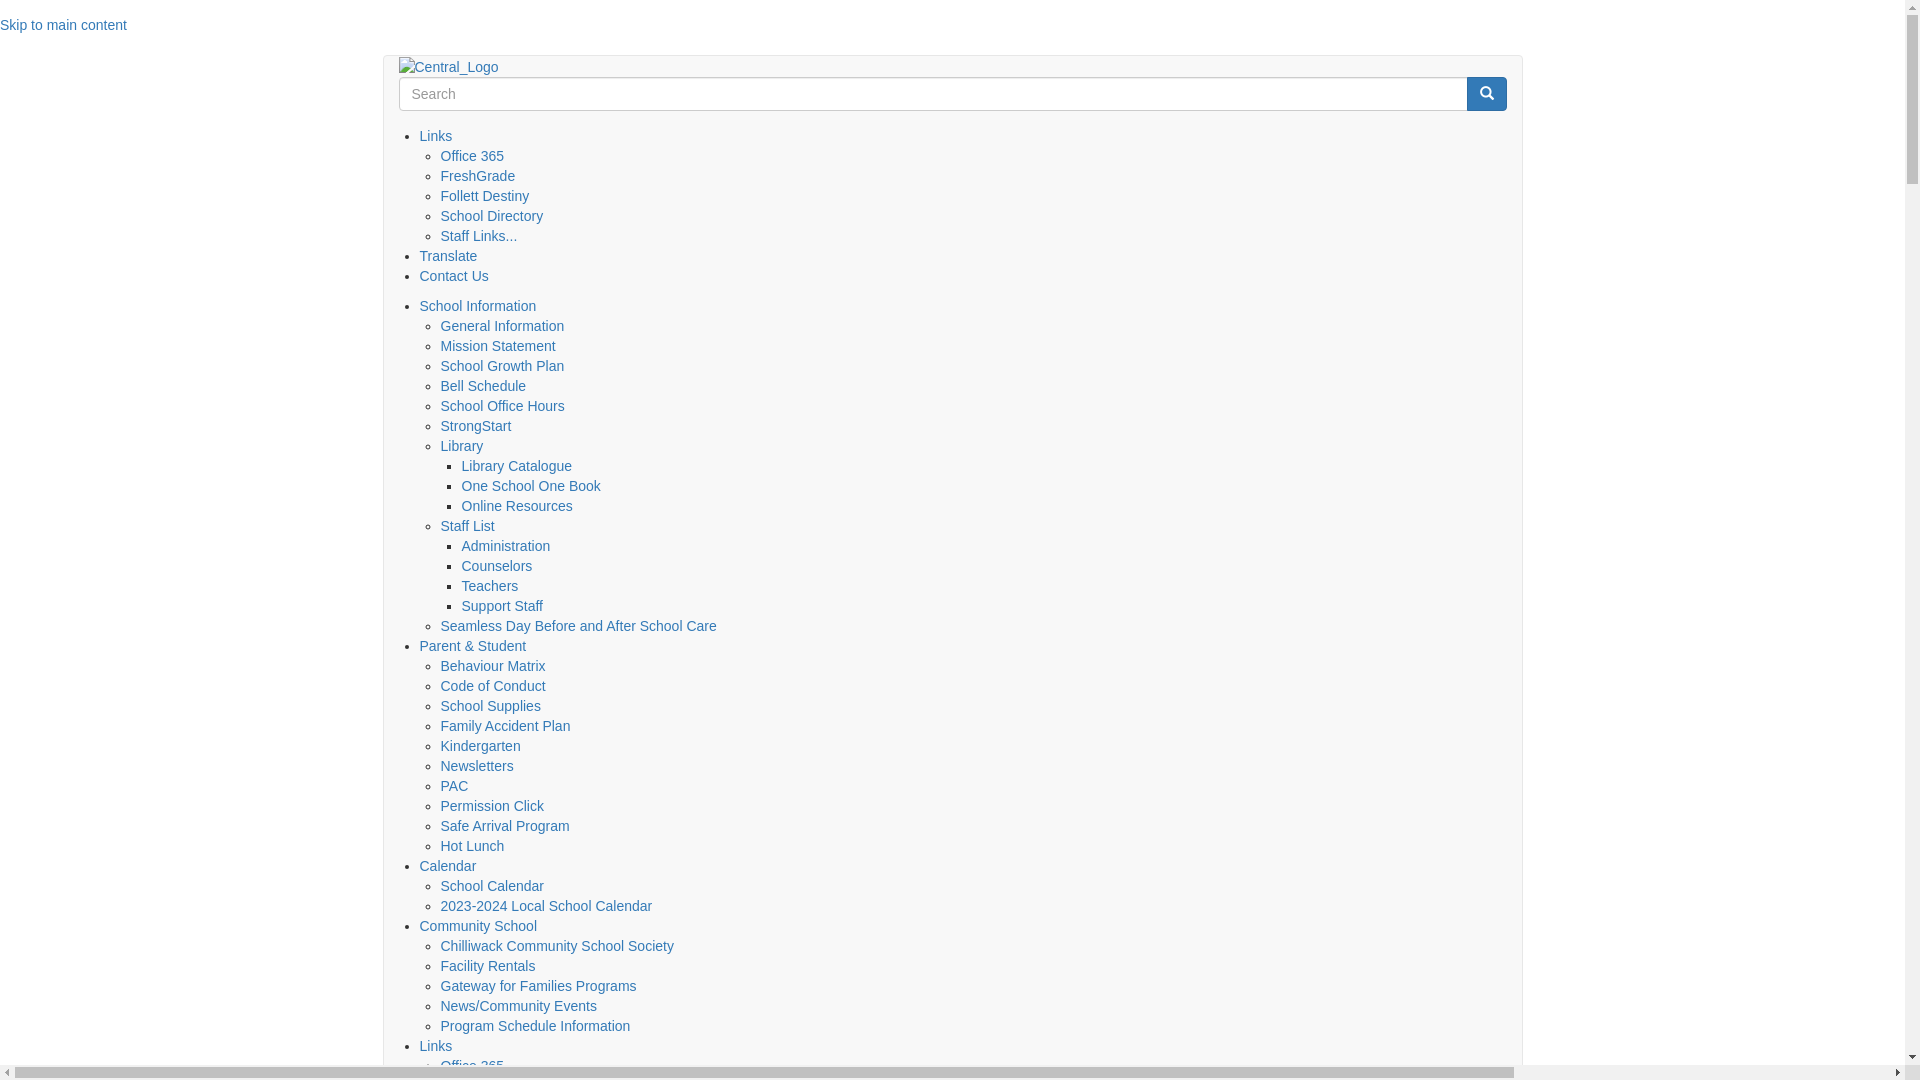 The height and width of the screenshot is (1080, 1920). I want to click on School Supplies, so click(490, 706).